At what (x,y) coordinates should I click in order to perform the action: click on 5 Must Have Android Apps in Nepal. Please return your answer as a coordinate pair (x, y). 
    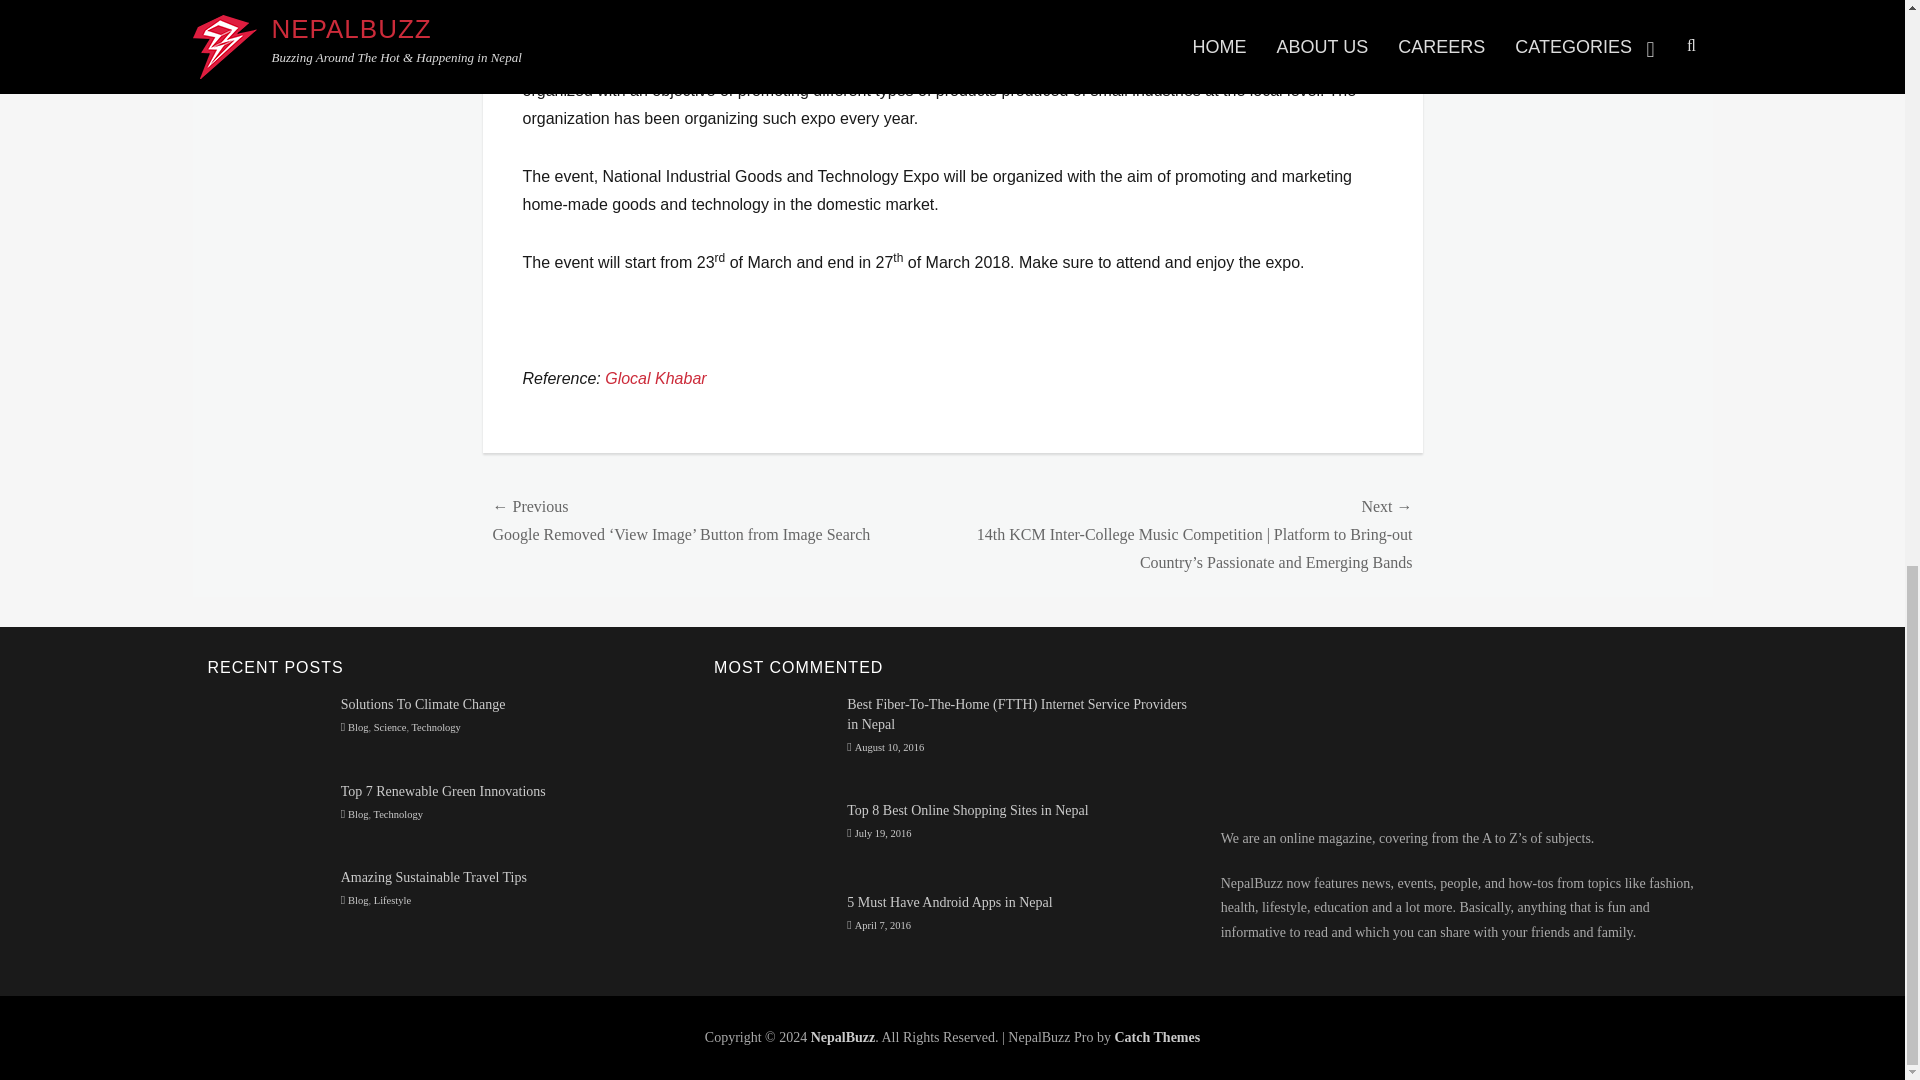
    Looking at the image, I should click on (774, 926).